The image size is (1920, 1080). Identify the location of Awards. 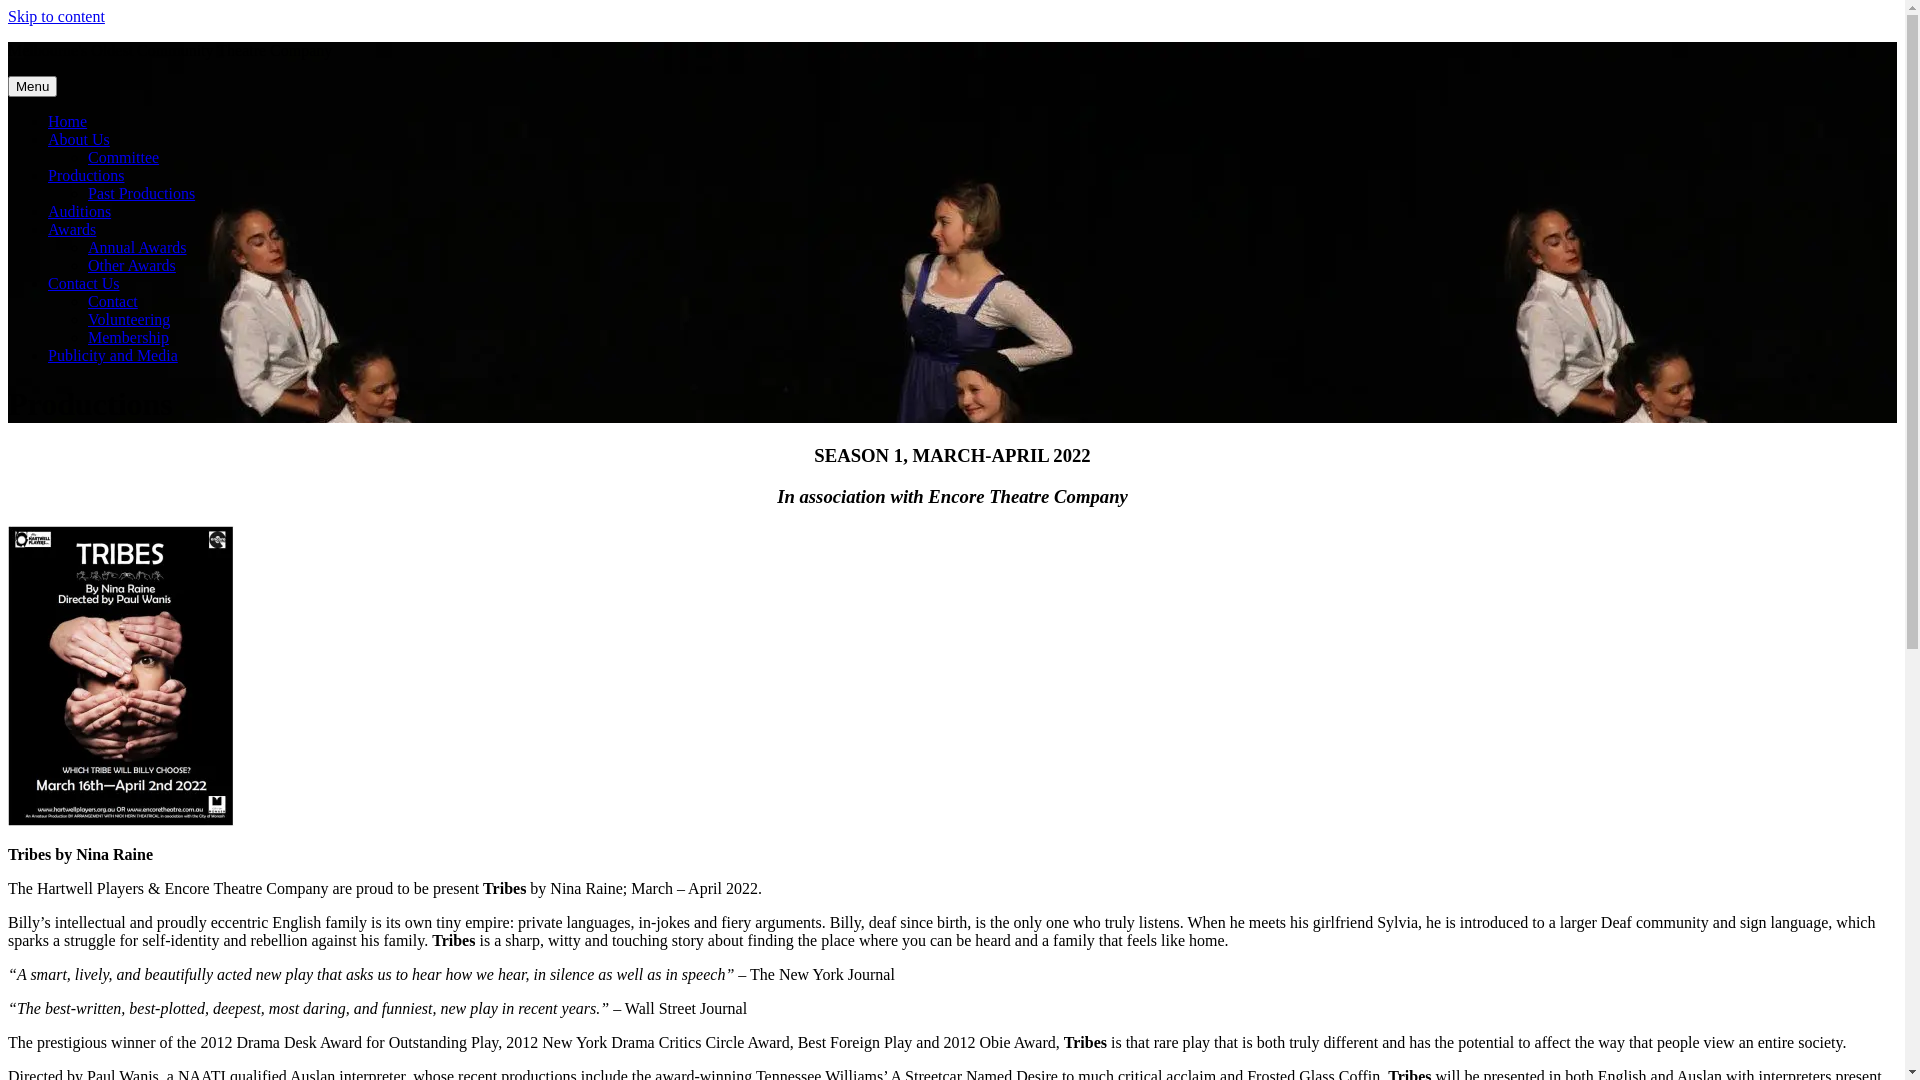
(72, 230).